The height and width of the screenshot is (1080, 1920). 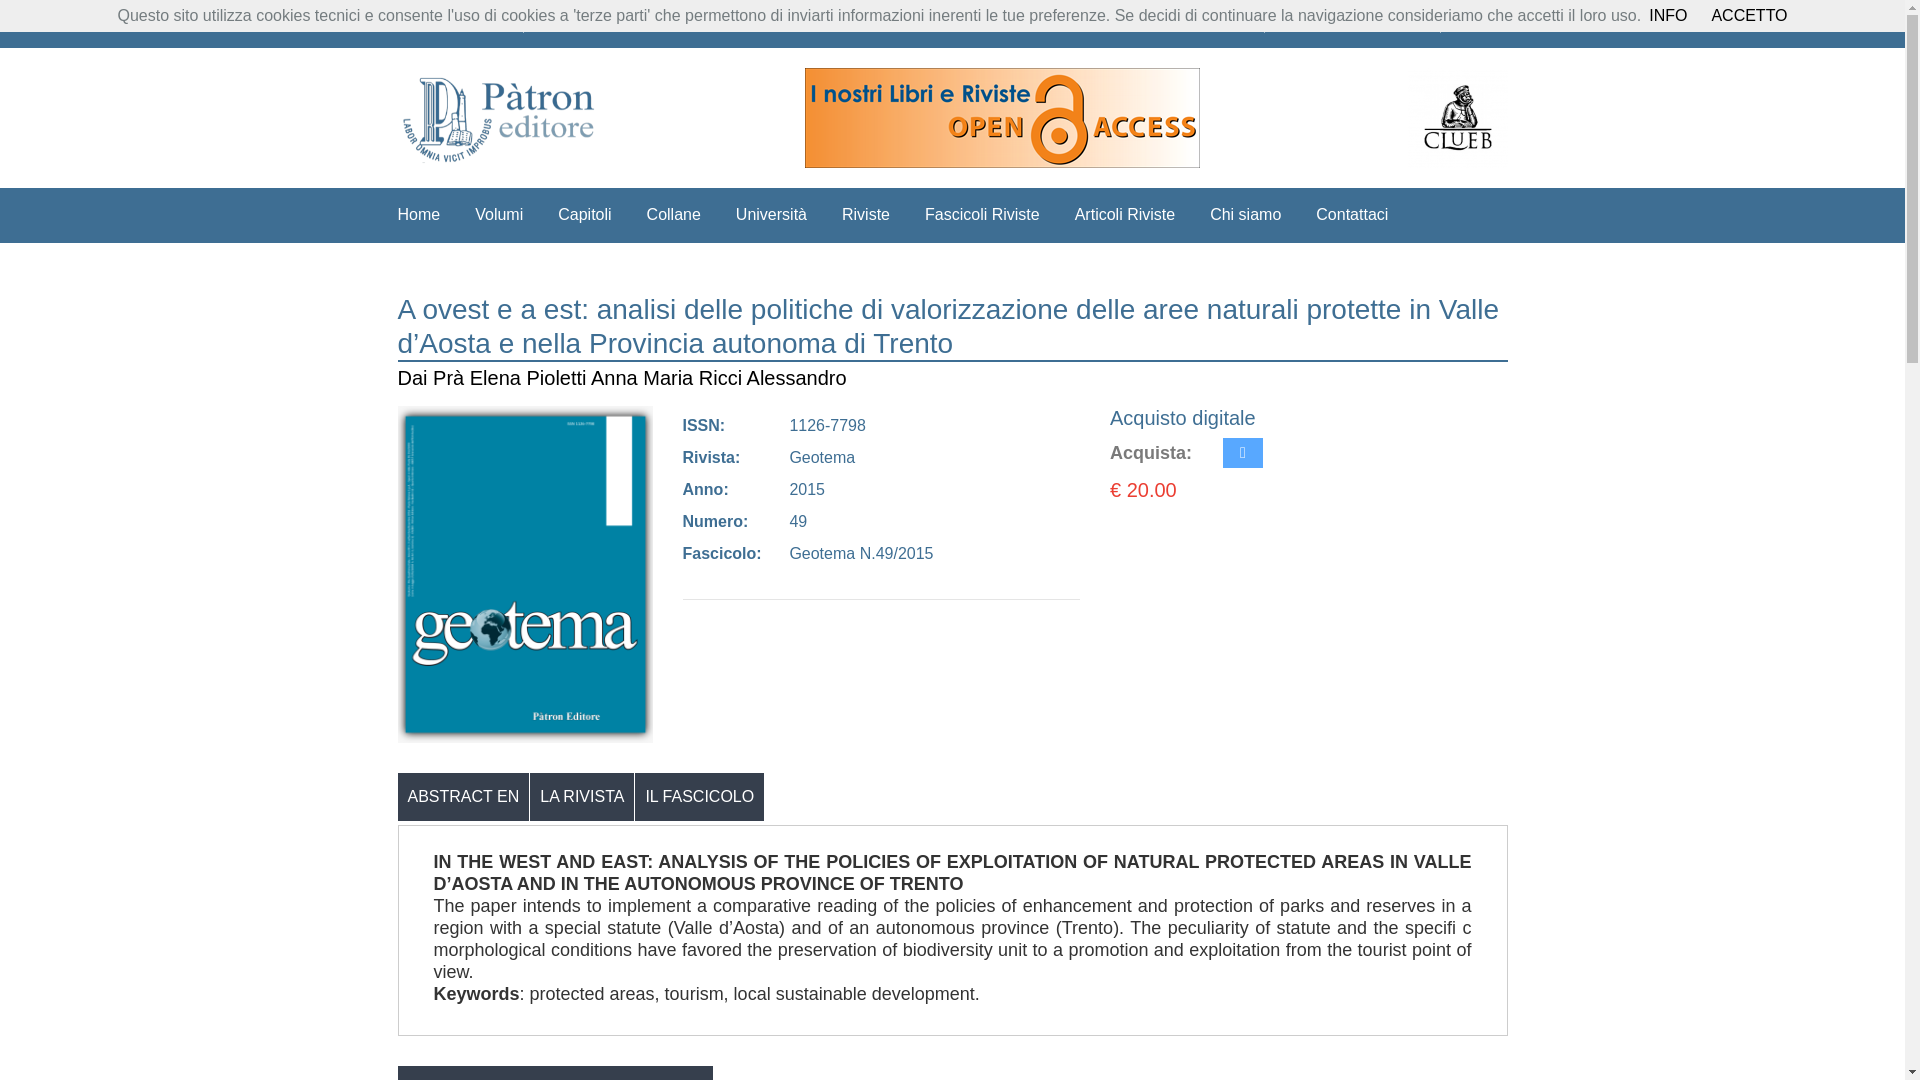 I want to click on  Entra, so click(x=1481, y=24).